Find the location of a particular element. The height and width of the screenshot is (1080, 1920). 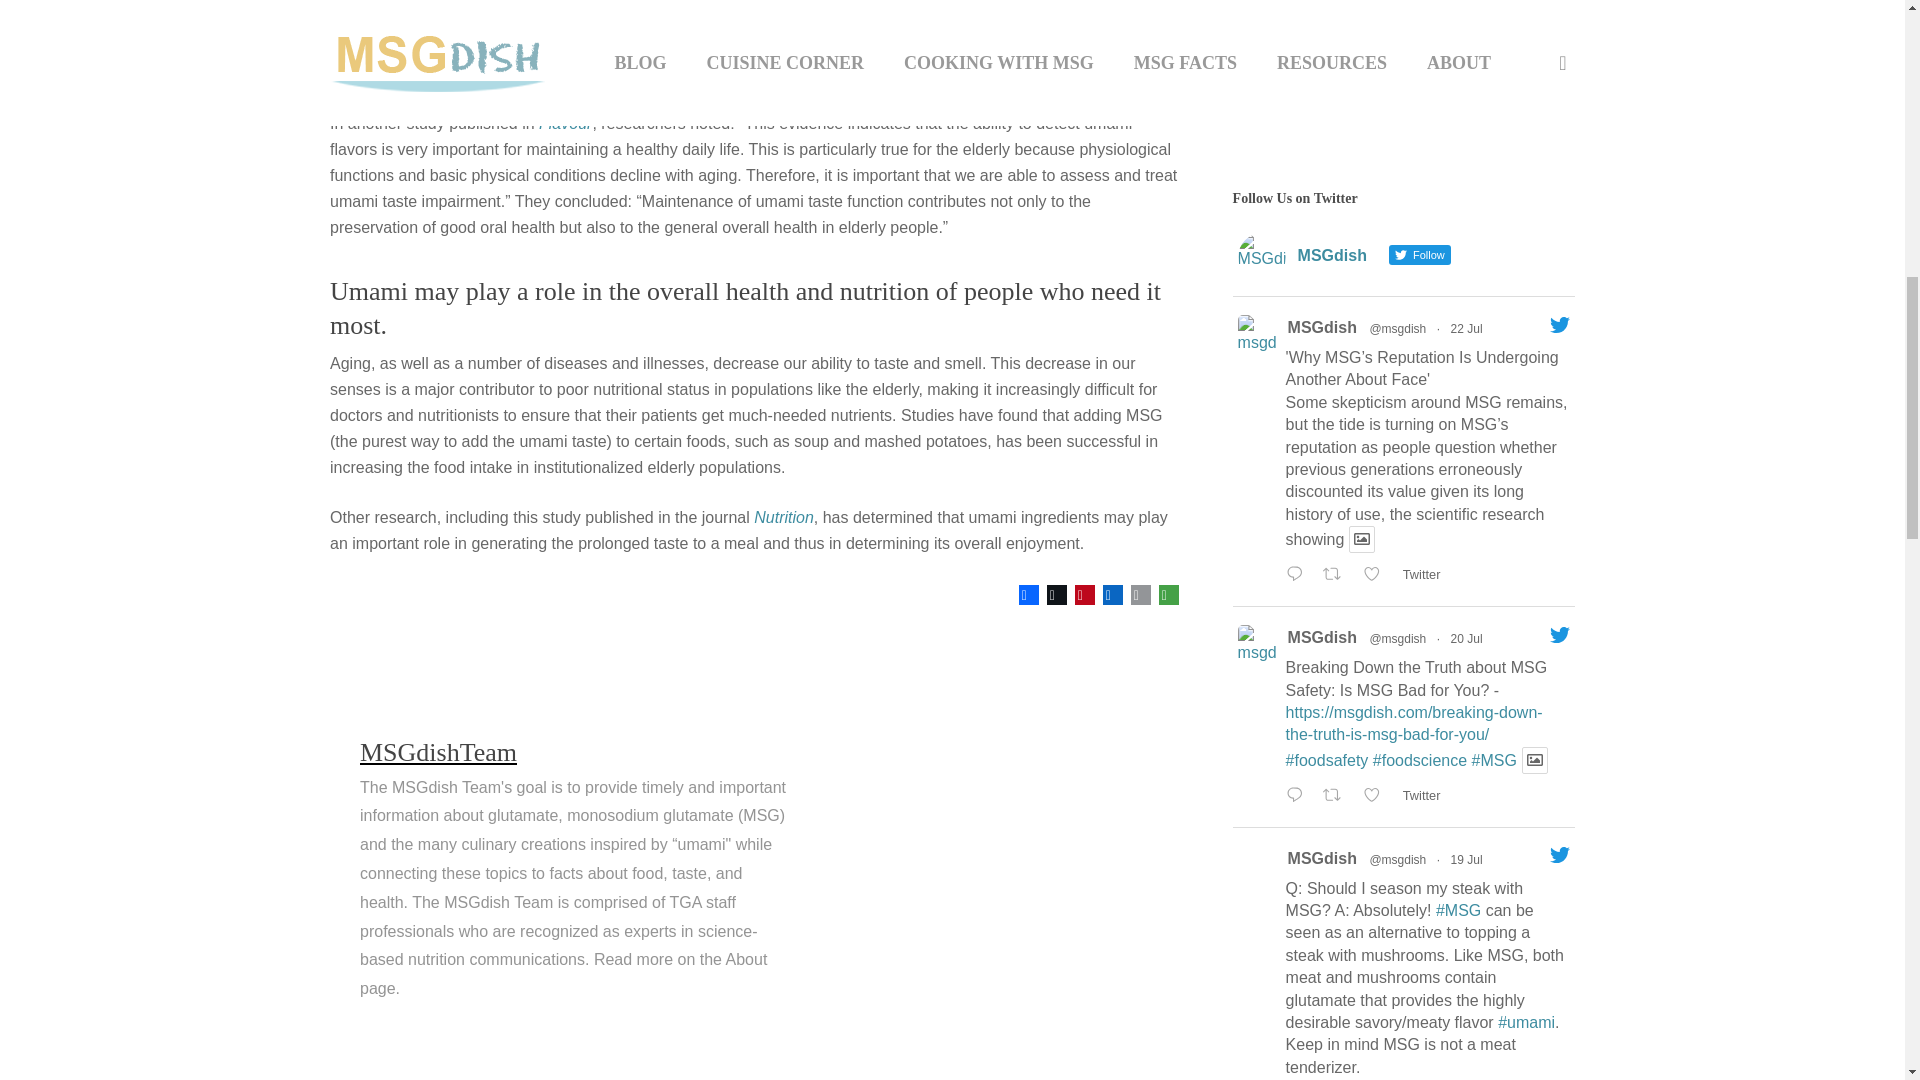

More Options is located at coordinates (1168, 595).